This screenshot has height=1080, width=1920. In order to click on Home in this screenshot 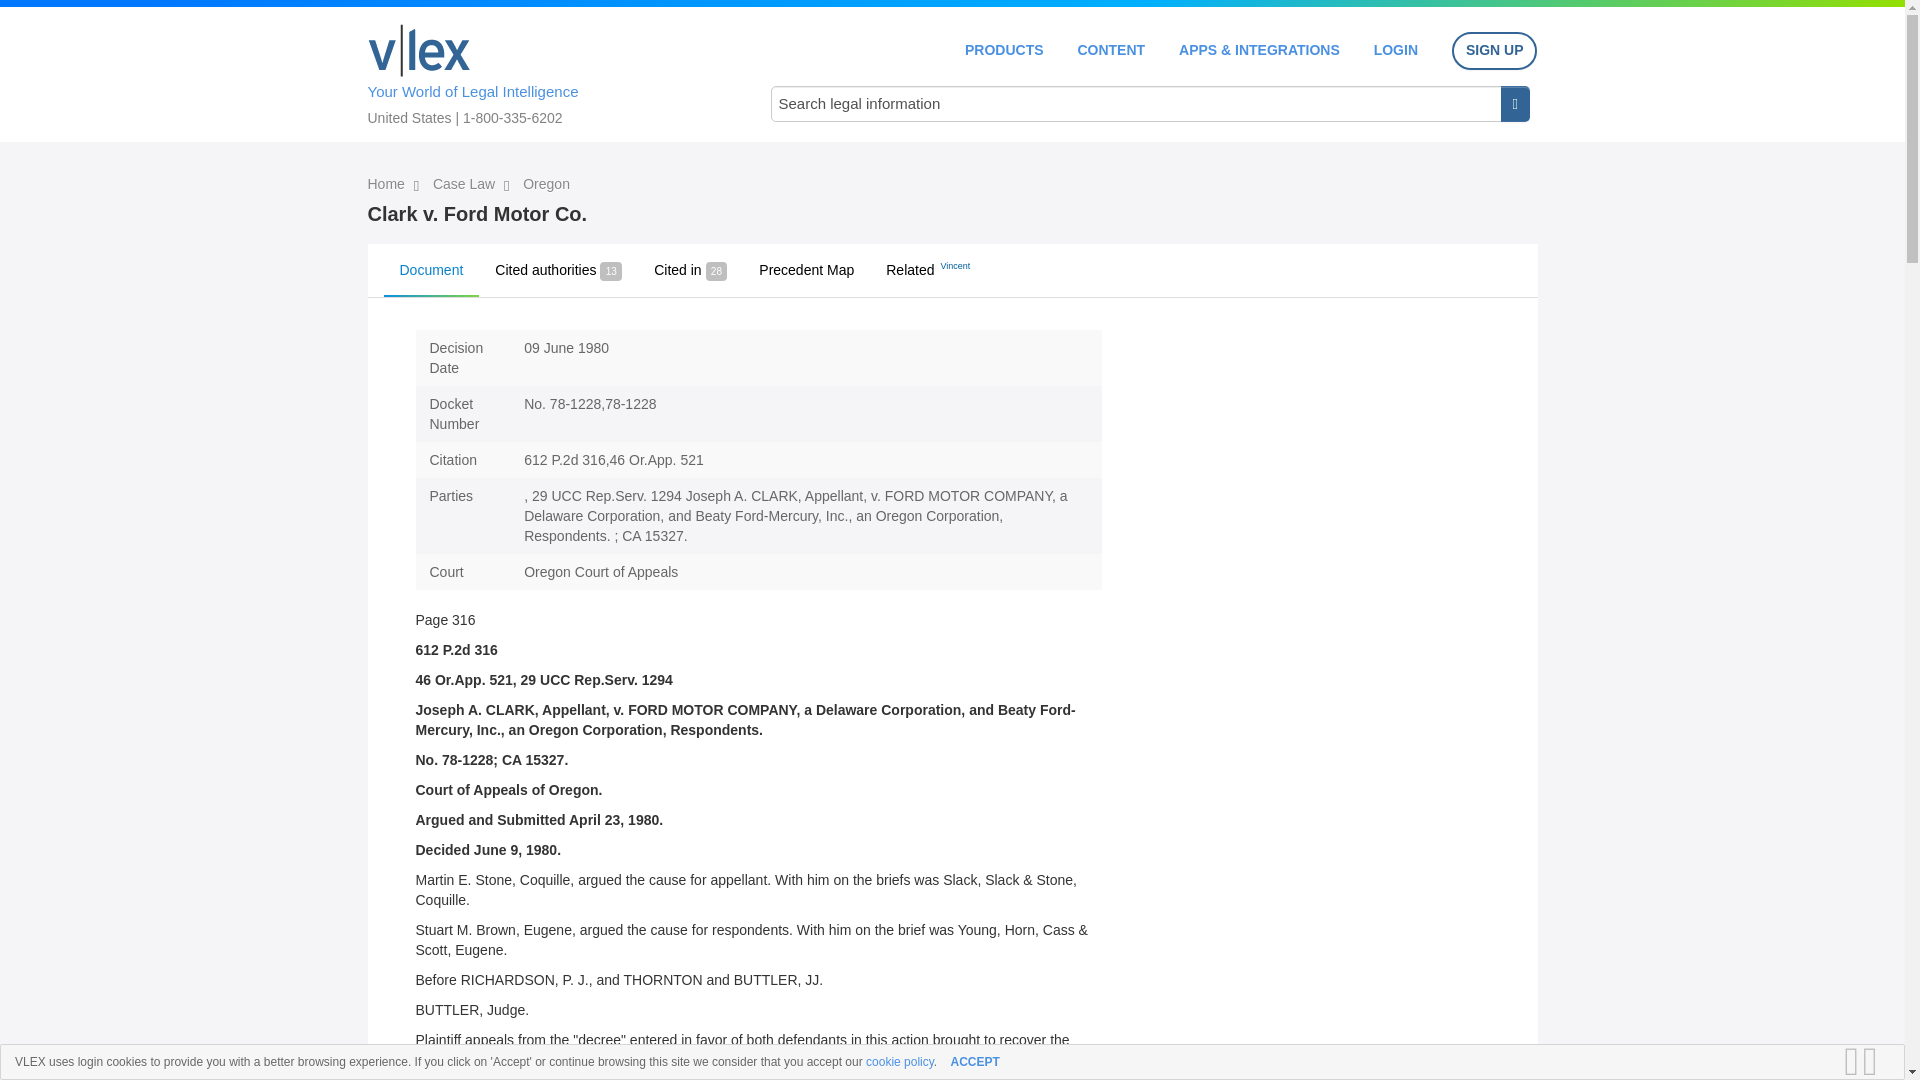, I will do `click(419, 50)`.